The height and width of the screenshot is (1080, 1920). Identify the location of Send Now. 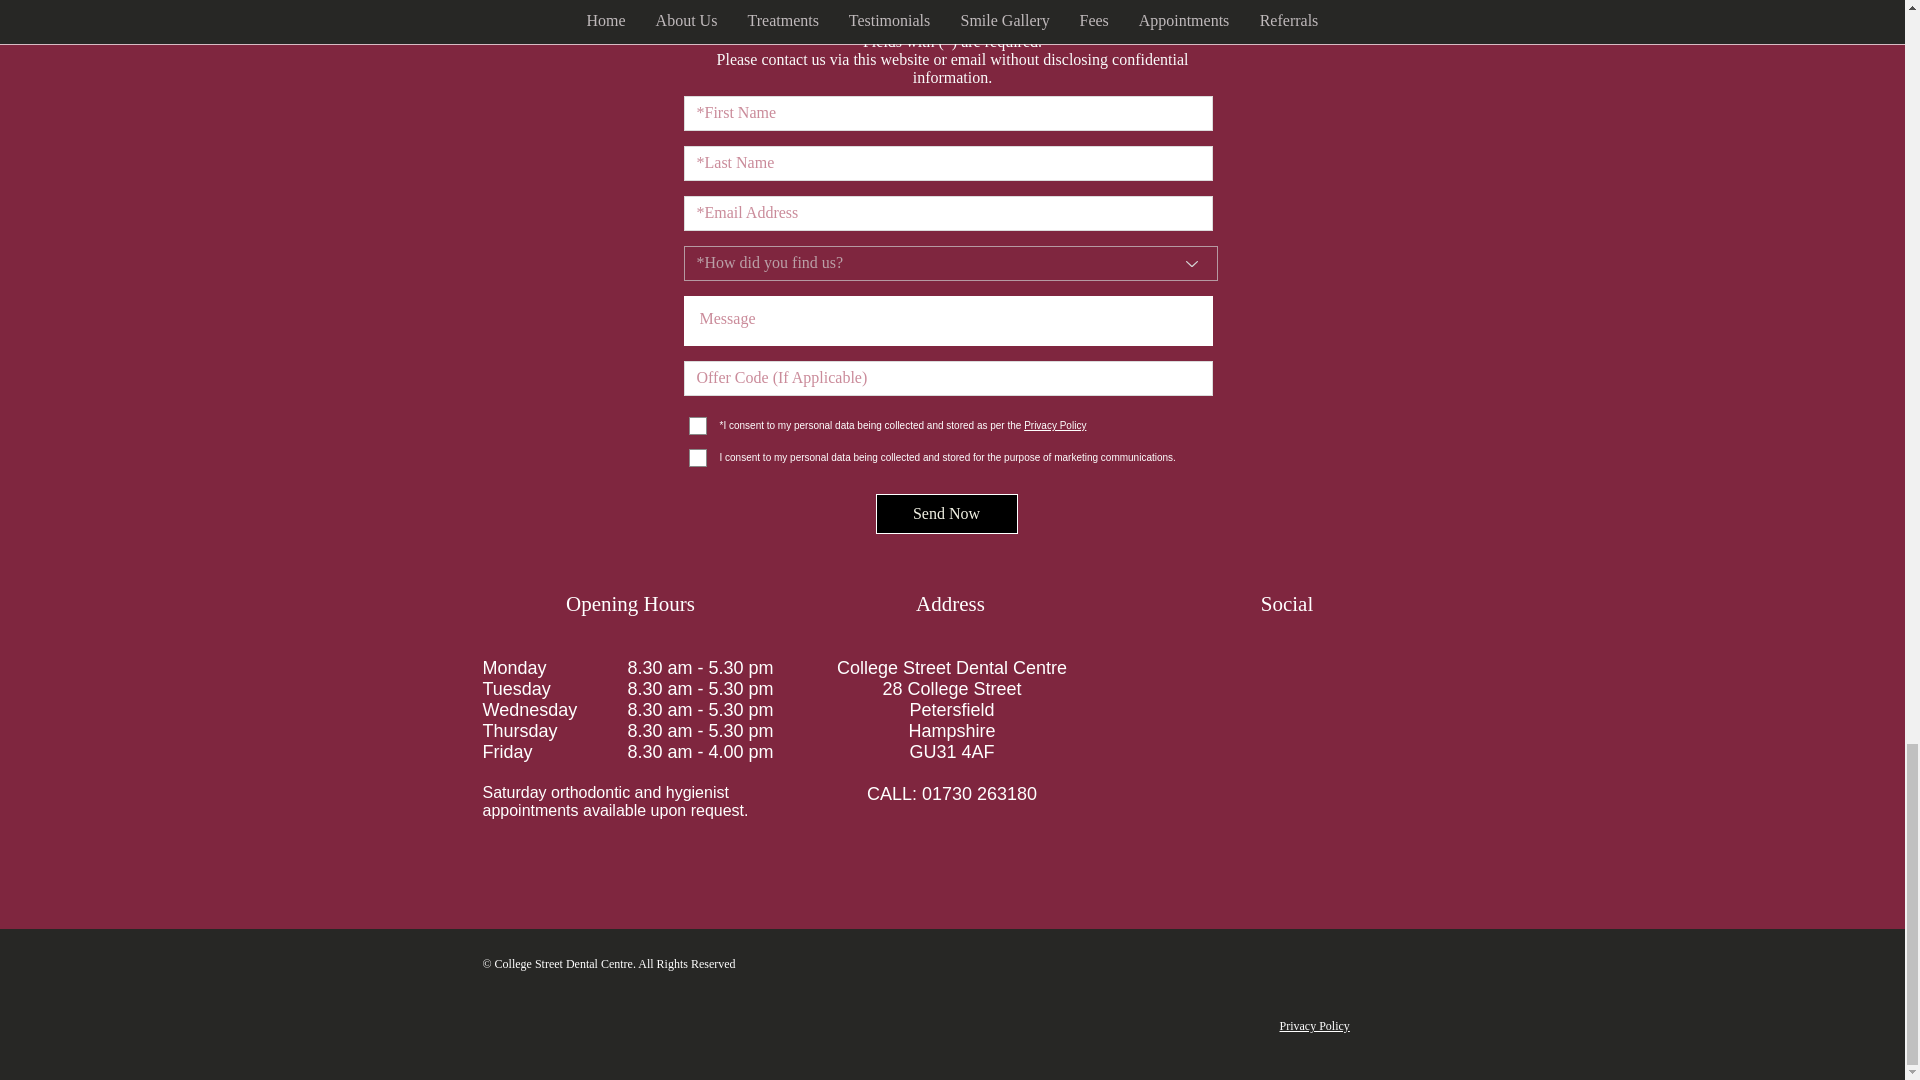
(946, 513).